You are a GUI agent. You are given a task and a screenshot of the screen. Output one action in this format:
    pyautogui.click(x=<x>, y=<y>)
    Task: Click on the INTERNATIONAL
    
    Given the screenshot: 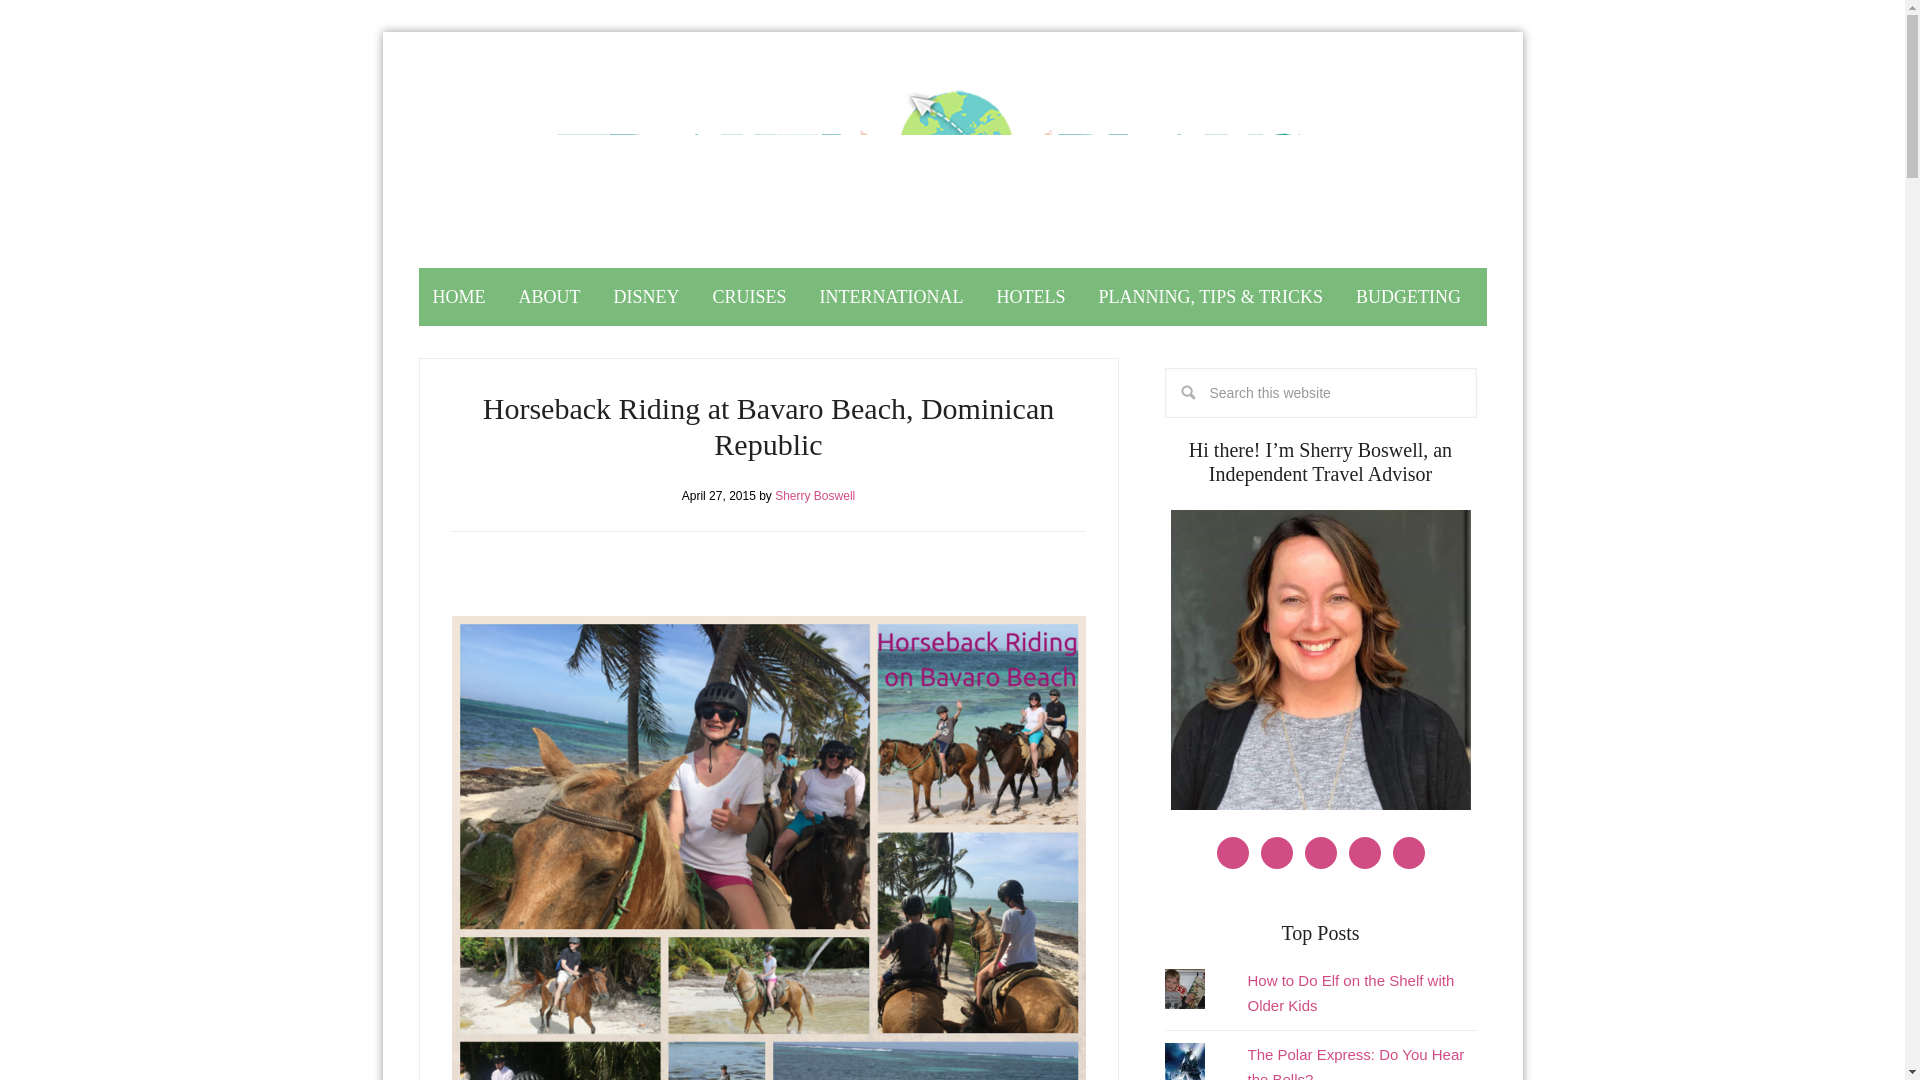 What is the action you would take?
    pyautogui.click(x=892, y=296)
    